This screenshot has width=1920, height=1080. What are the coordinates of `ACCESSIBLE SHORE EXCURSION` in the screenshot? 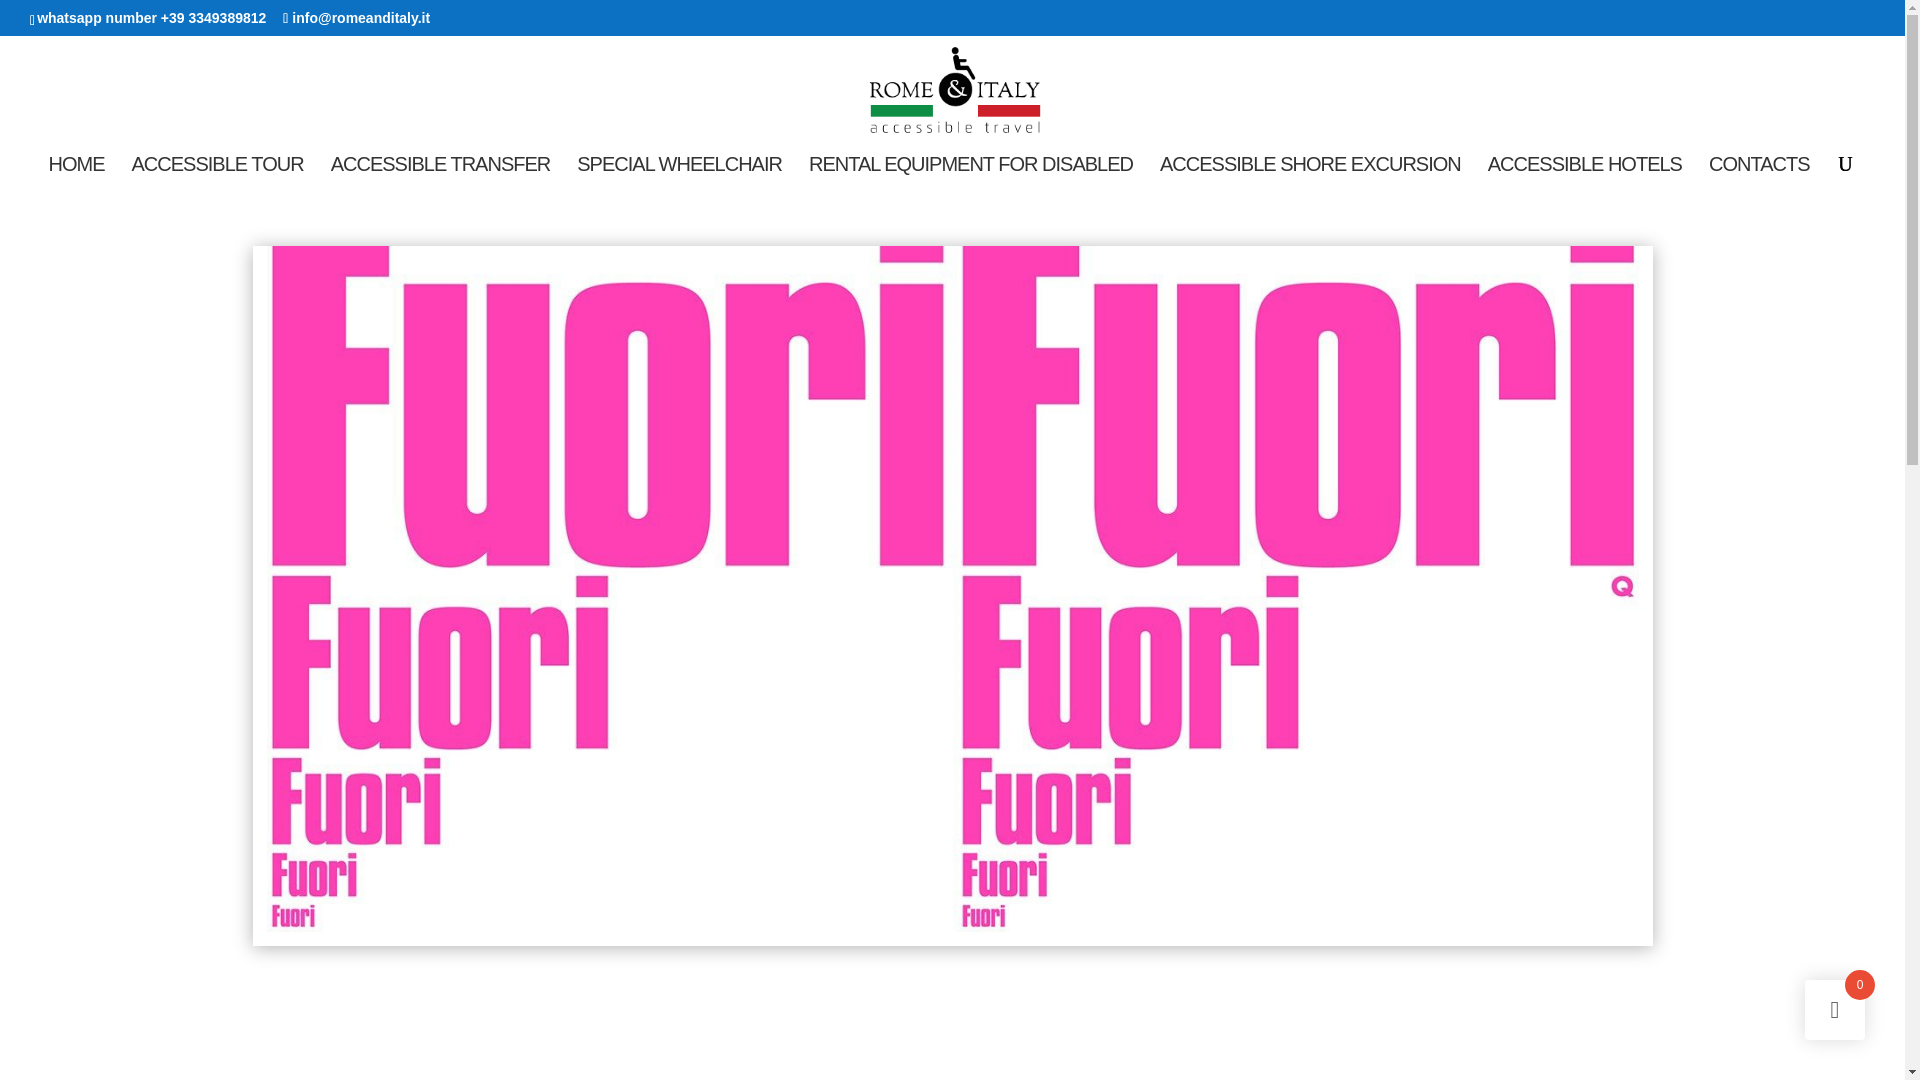 It's located at (1310, 174).